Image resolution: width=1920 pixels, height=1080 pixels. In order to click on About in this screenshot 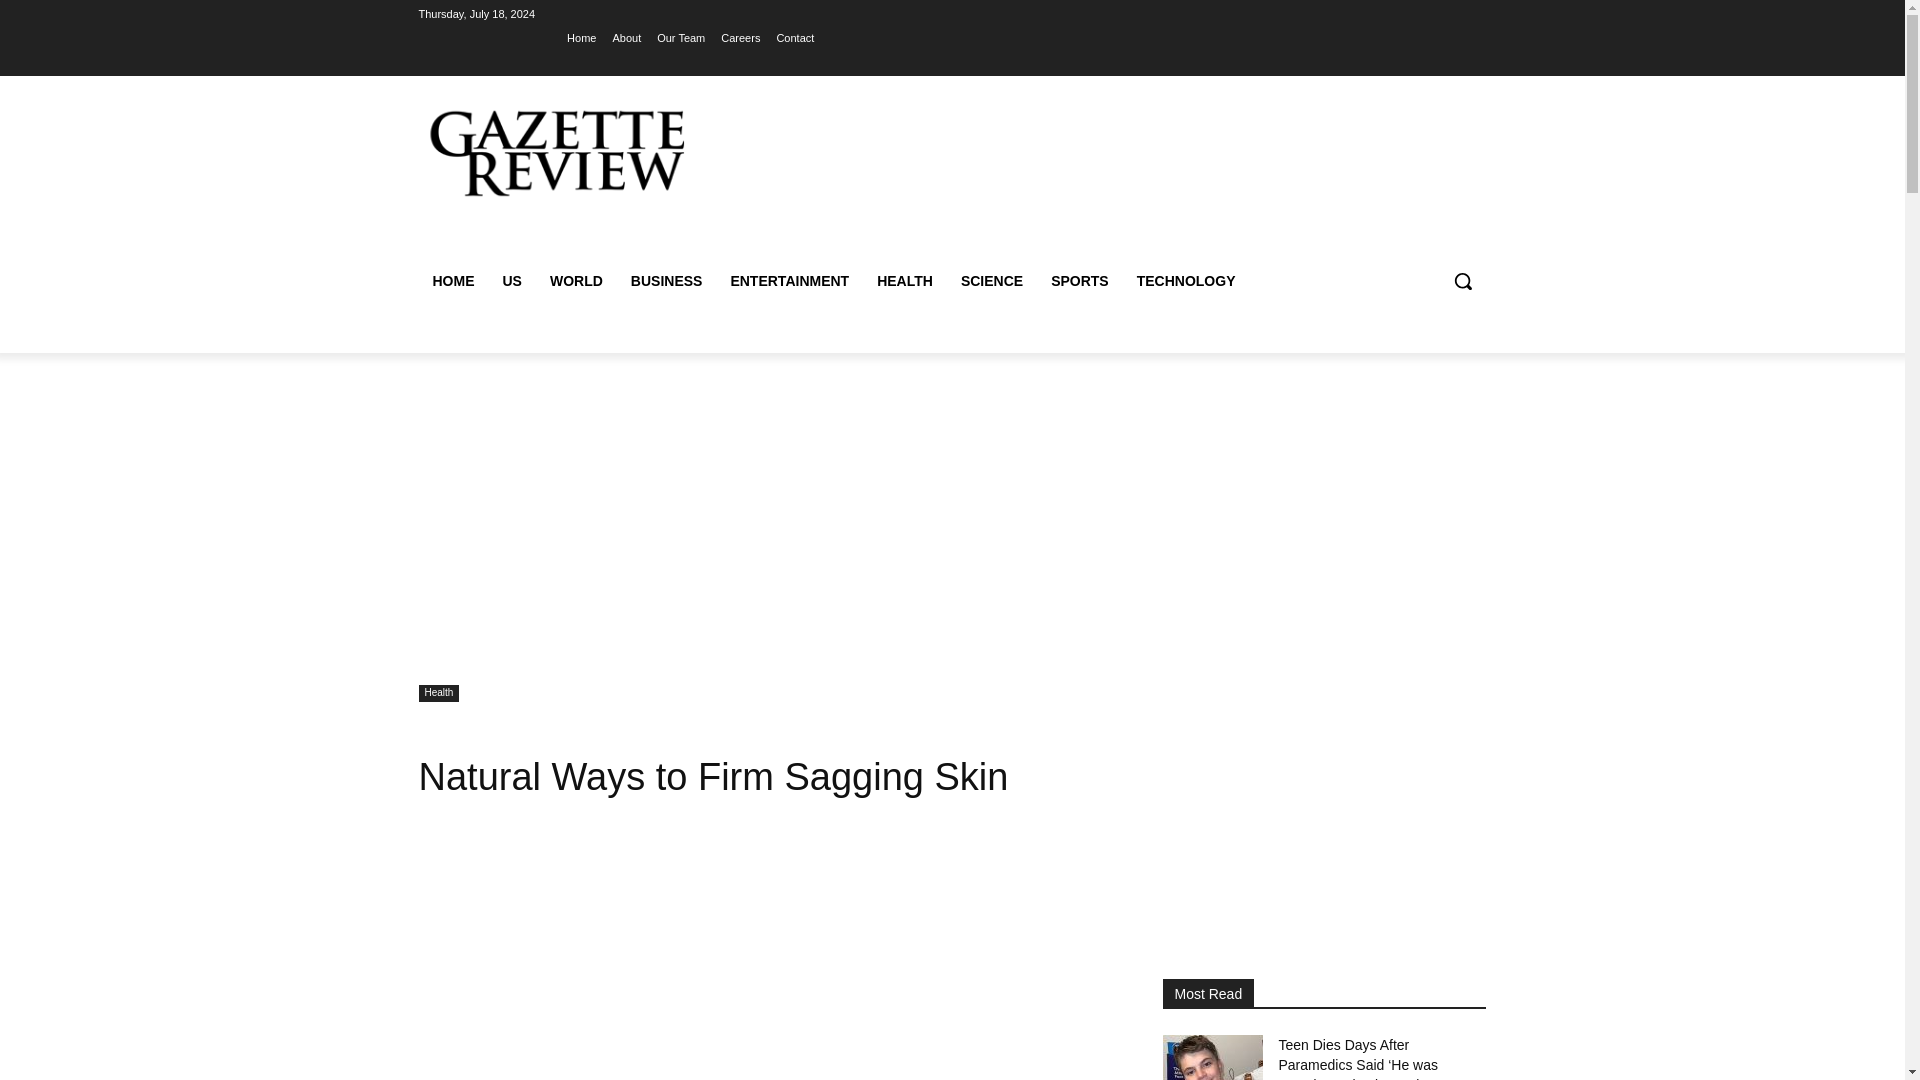, I will do `click(626, 37)`.